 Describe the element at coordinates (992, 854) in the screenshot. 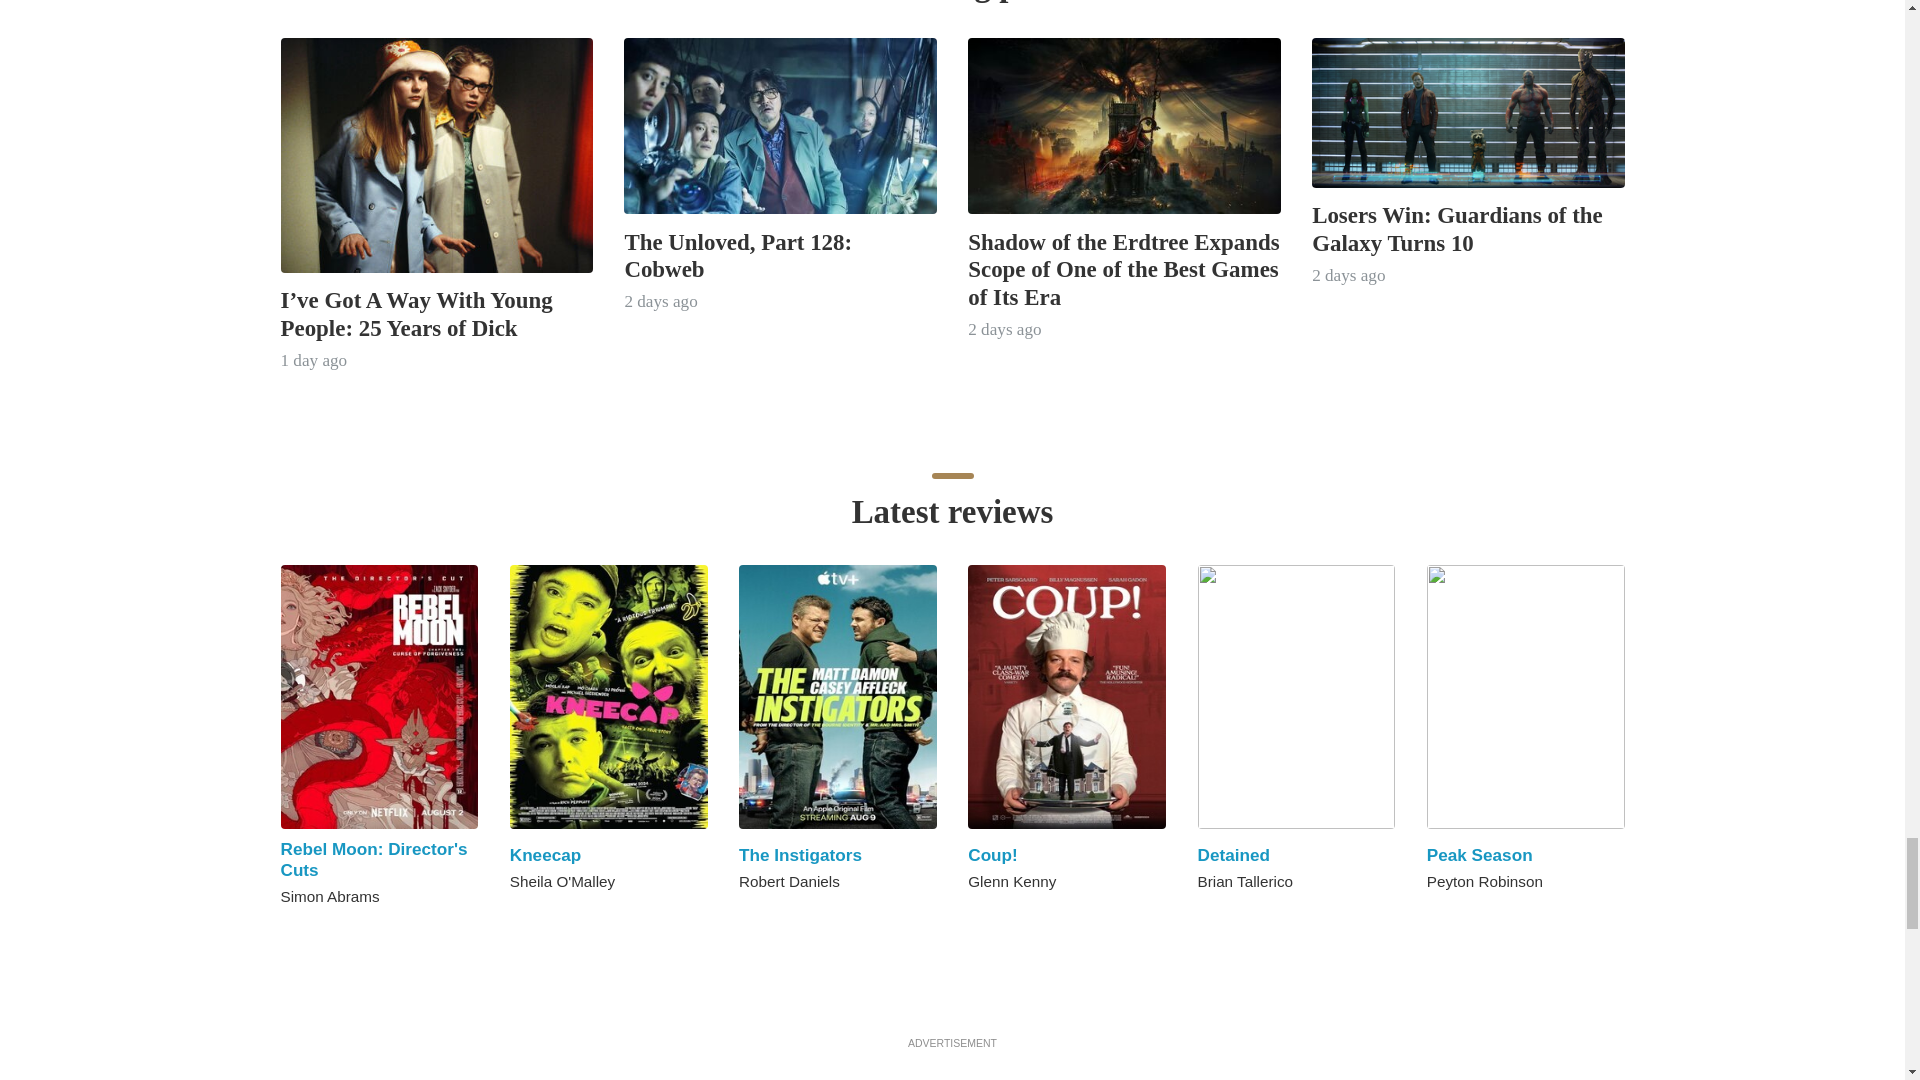

I see `Coup!` at that location.